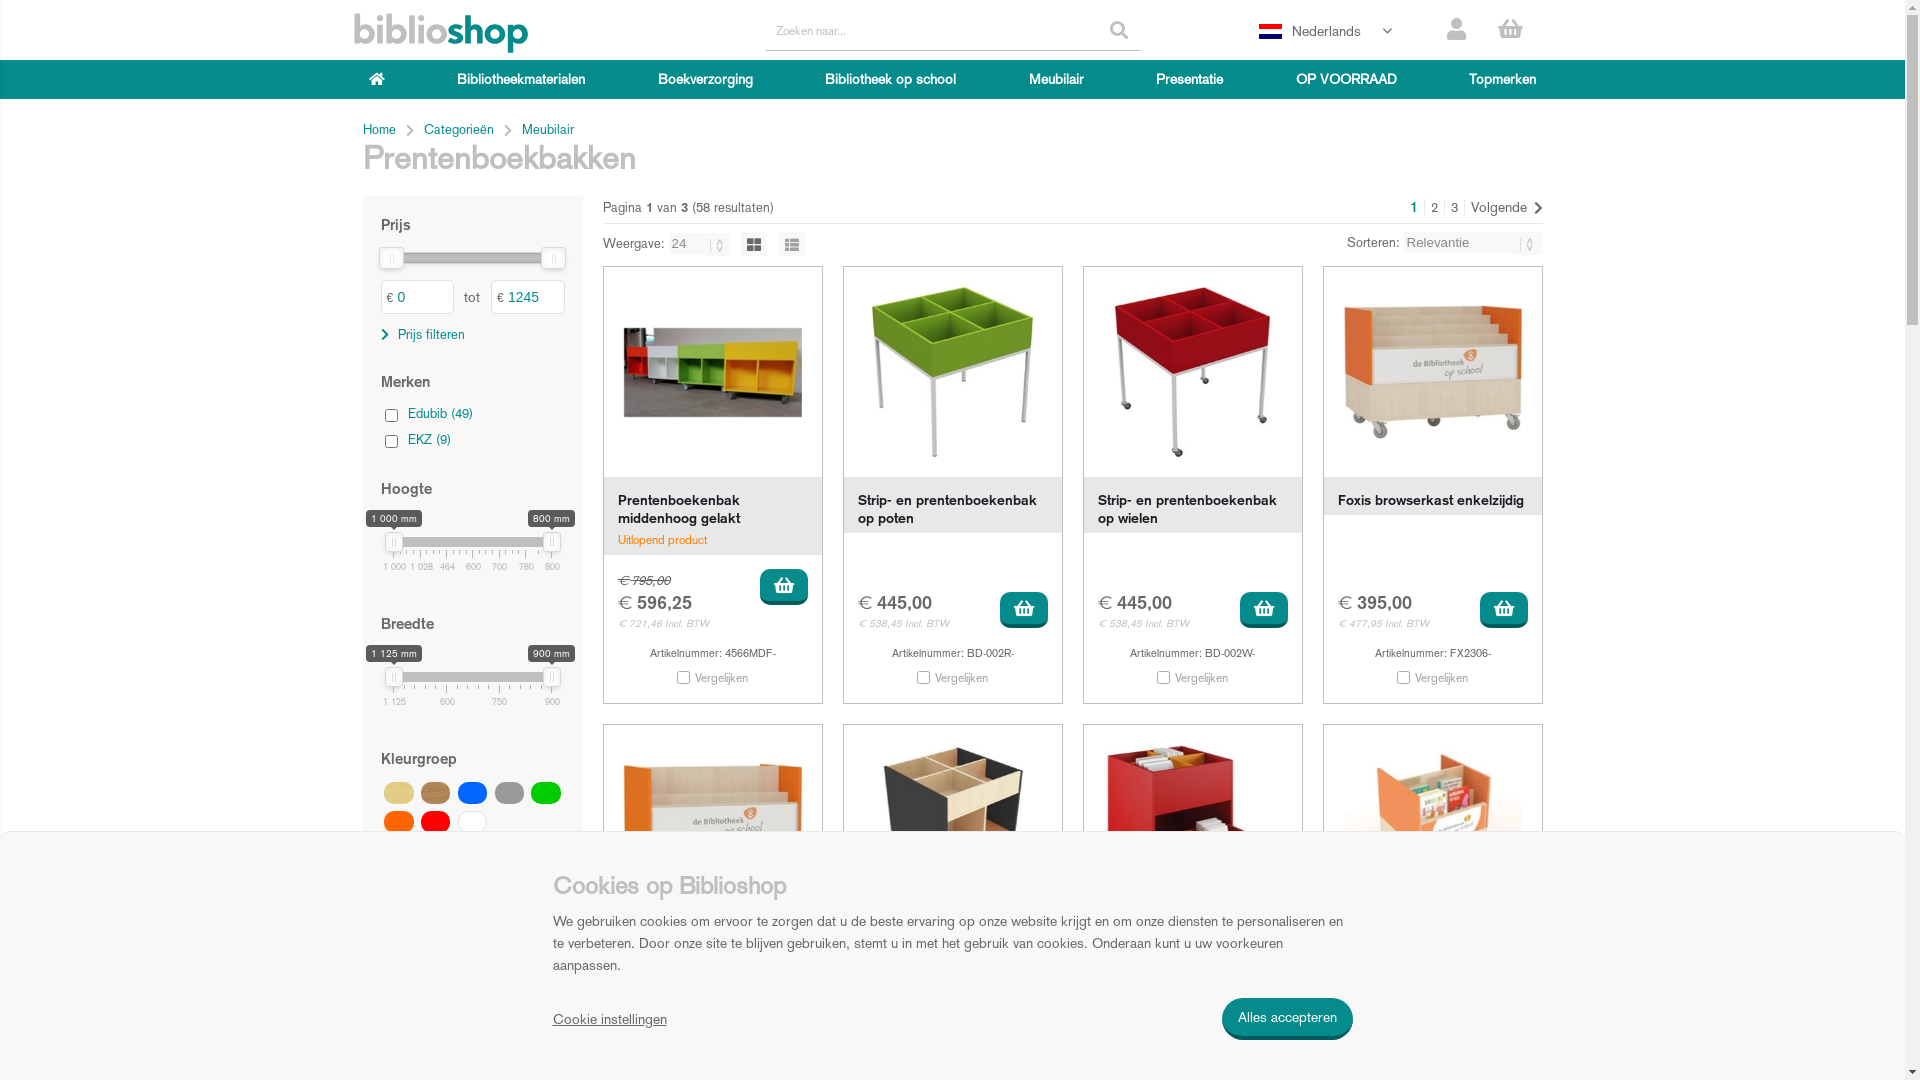  Describe the element at coordinates (1190, 79) in the screenshot. I see `Presentatie` at that location.